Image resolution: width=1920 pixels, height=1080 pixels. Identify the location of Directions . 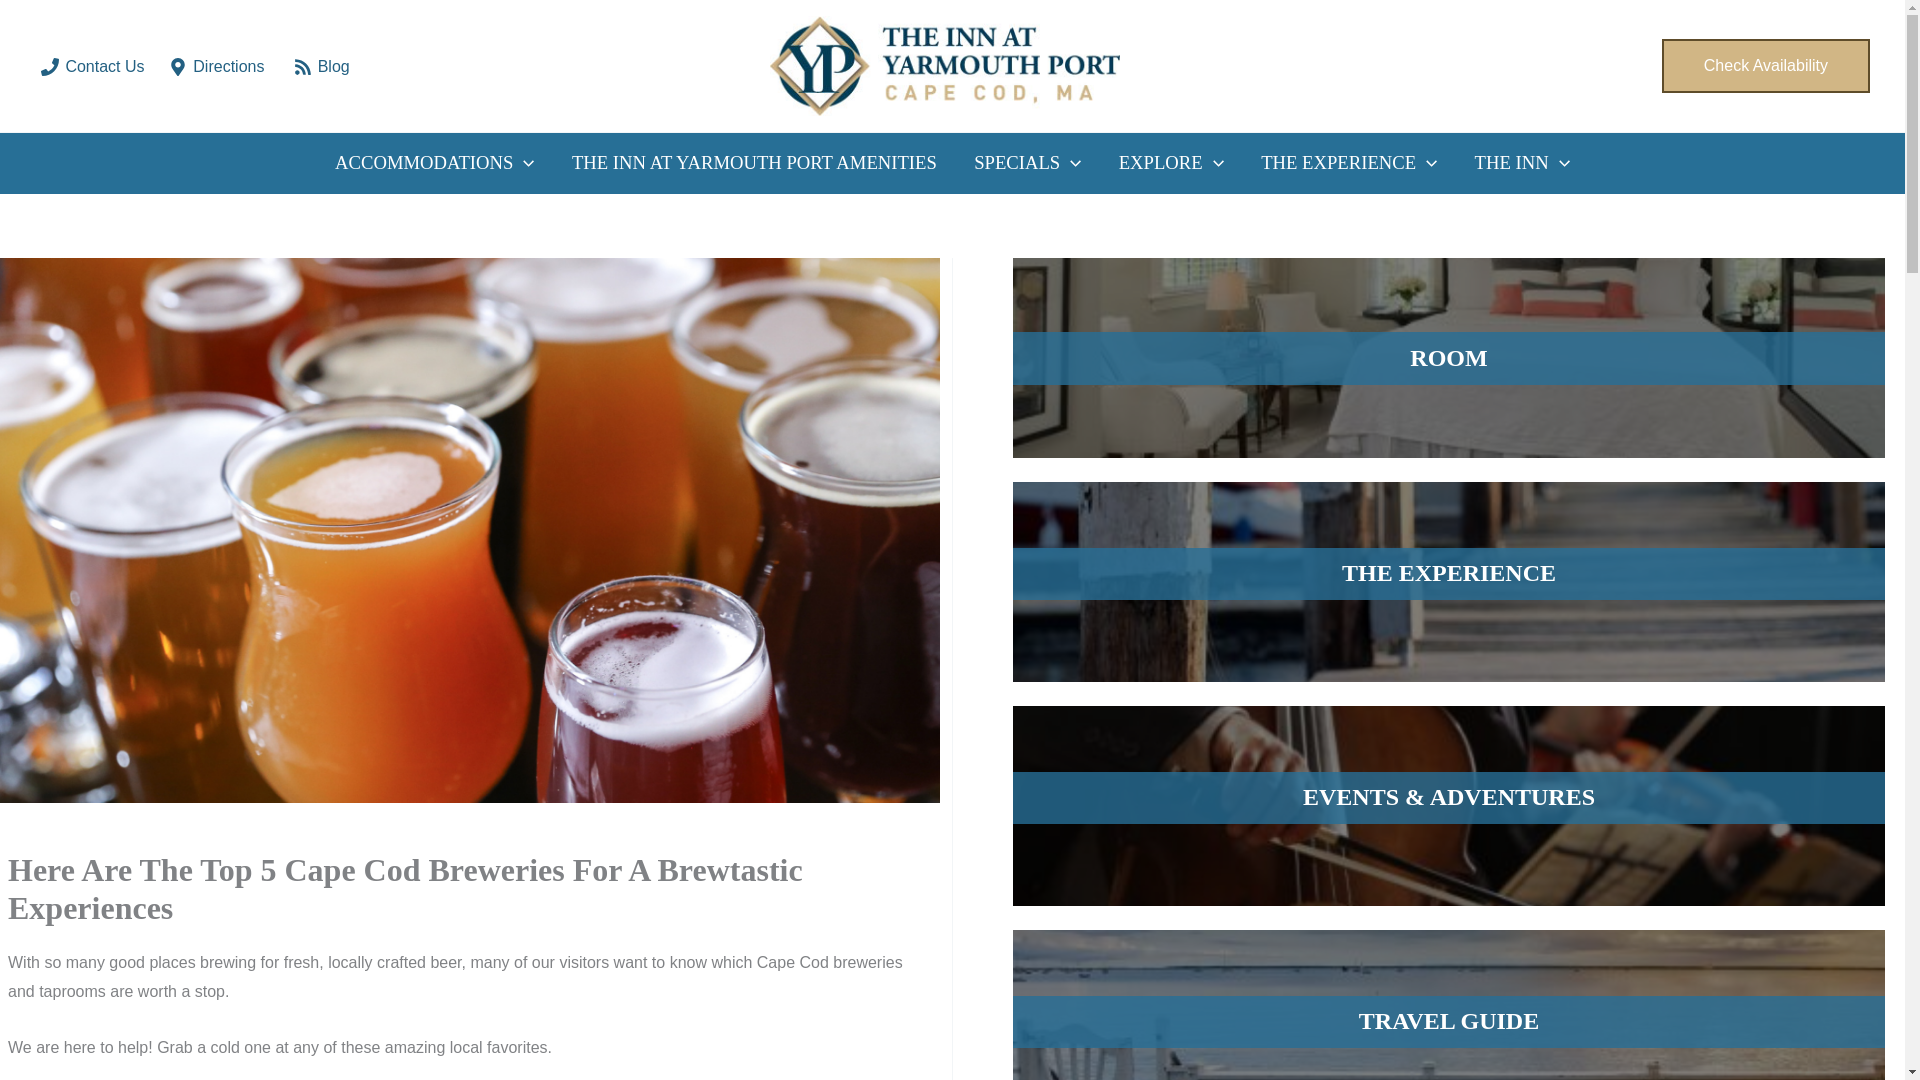
(218, 66).